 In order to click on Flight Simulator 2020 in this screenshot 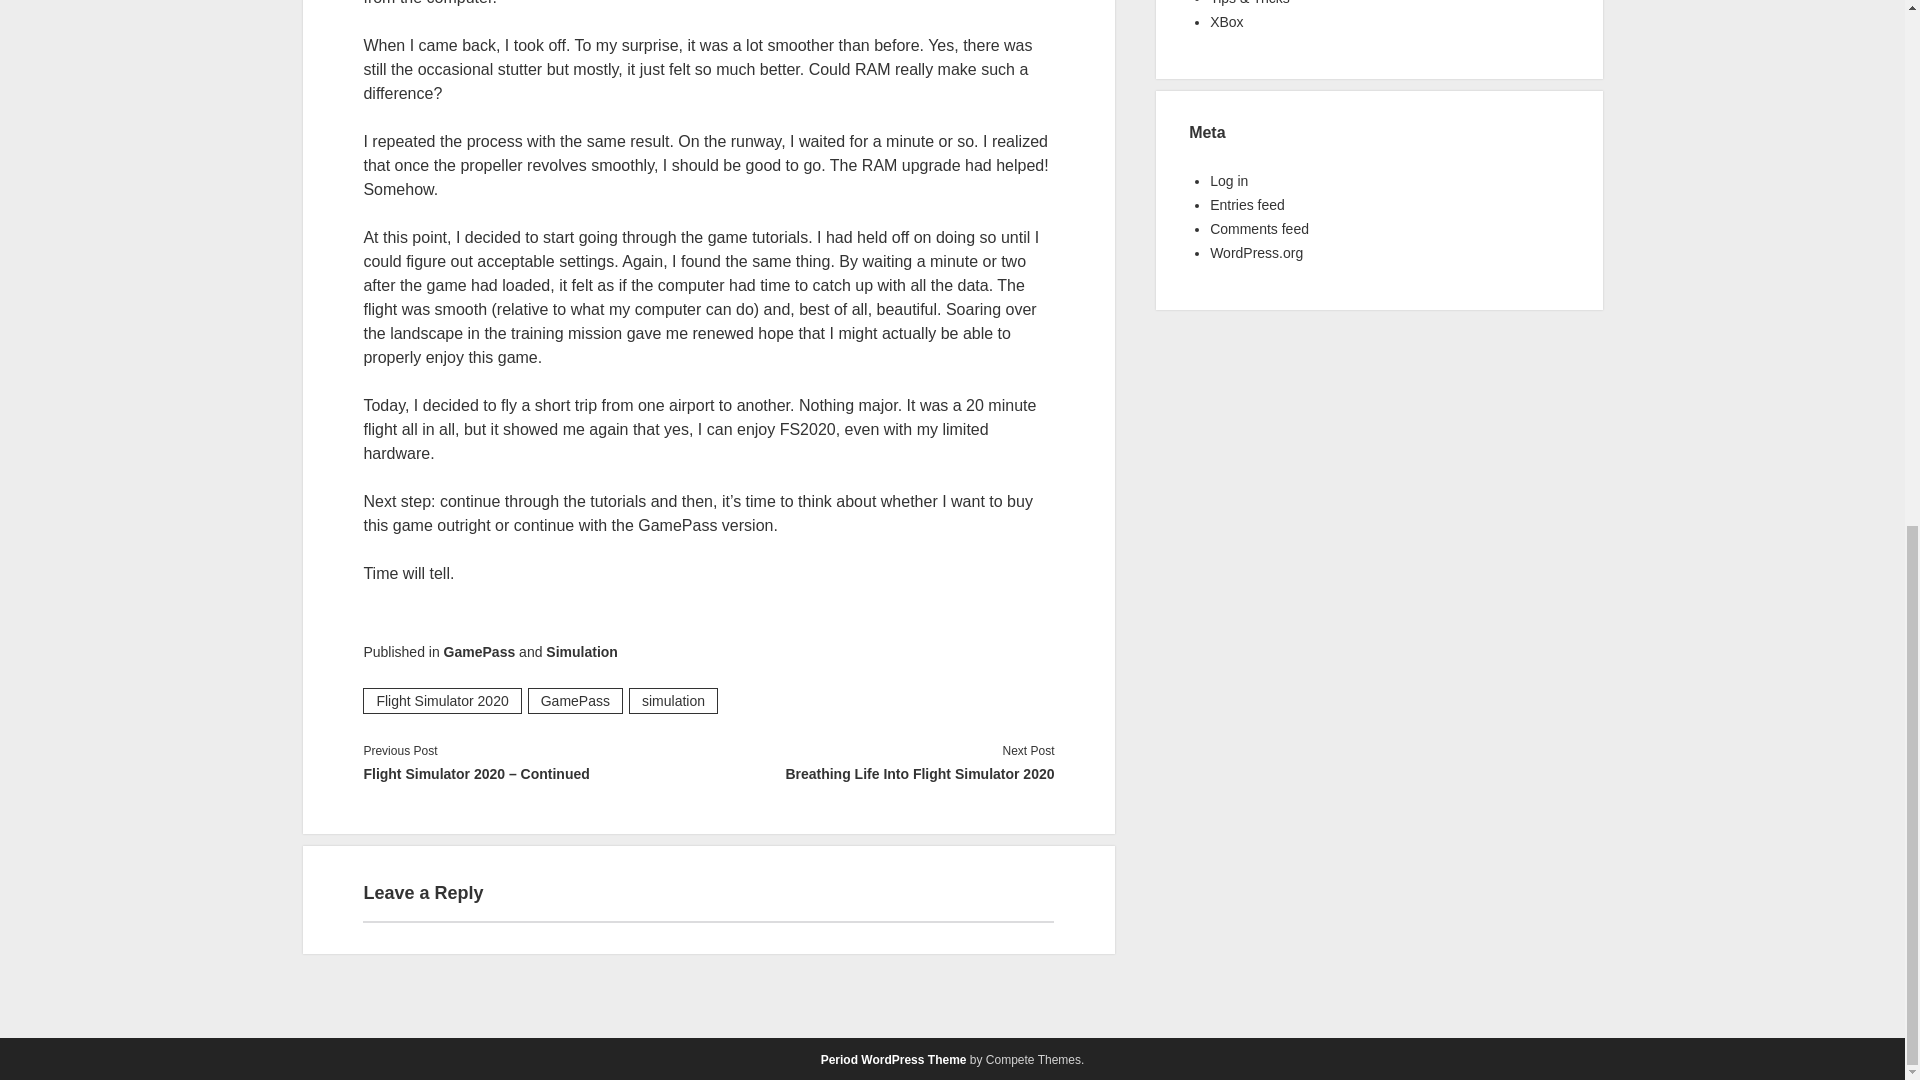, I will do `click(441, 700)`.